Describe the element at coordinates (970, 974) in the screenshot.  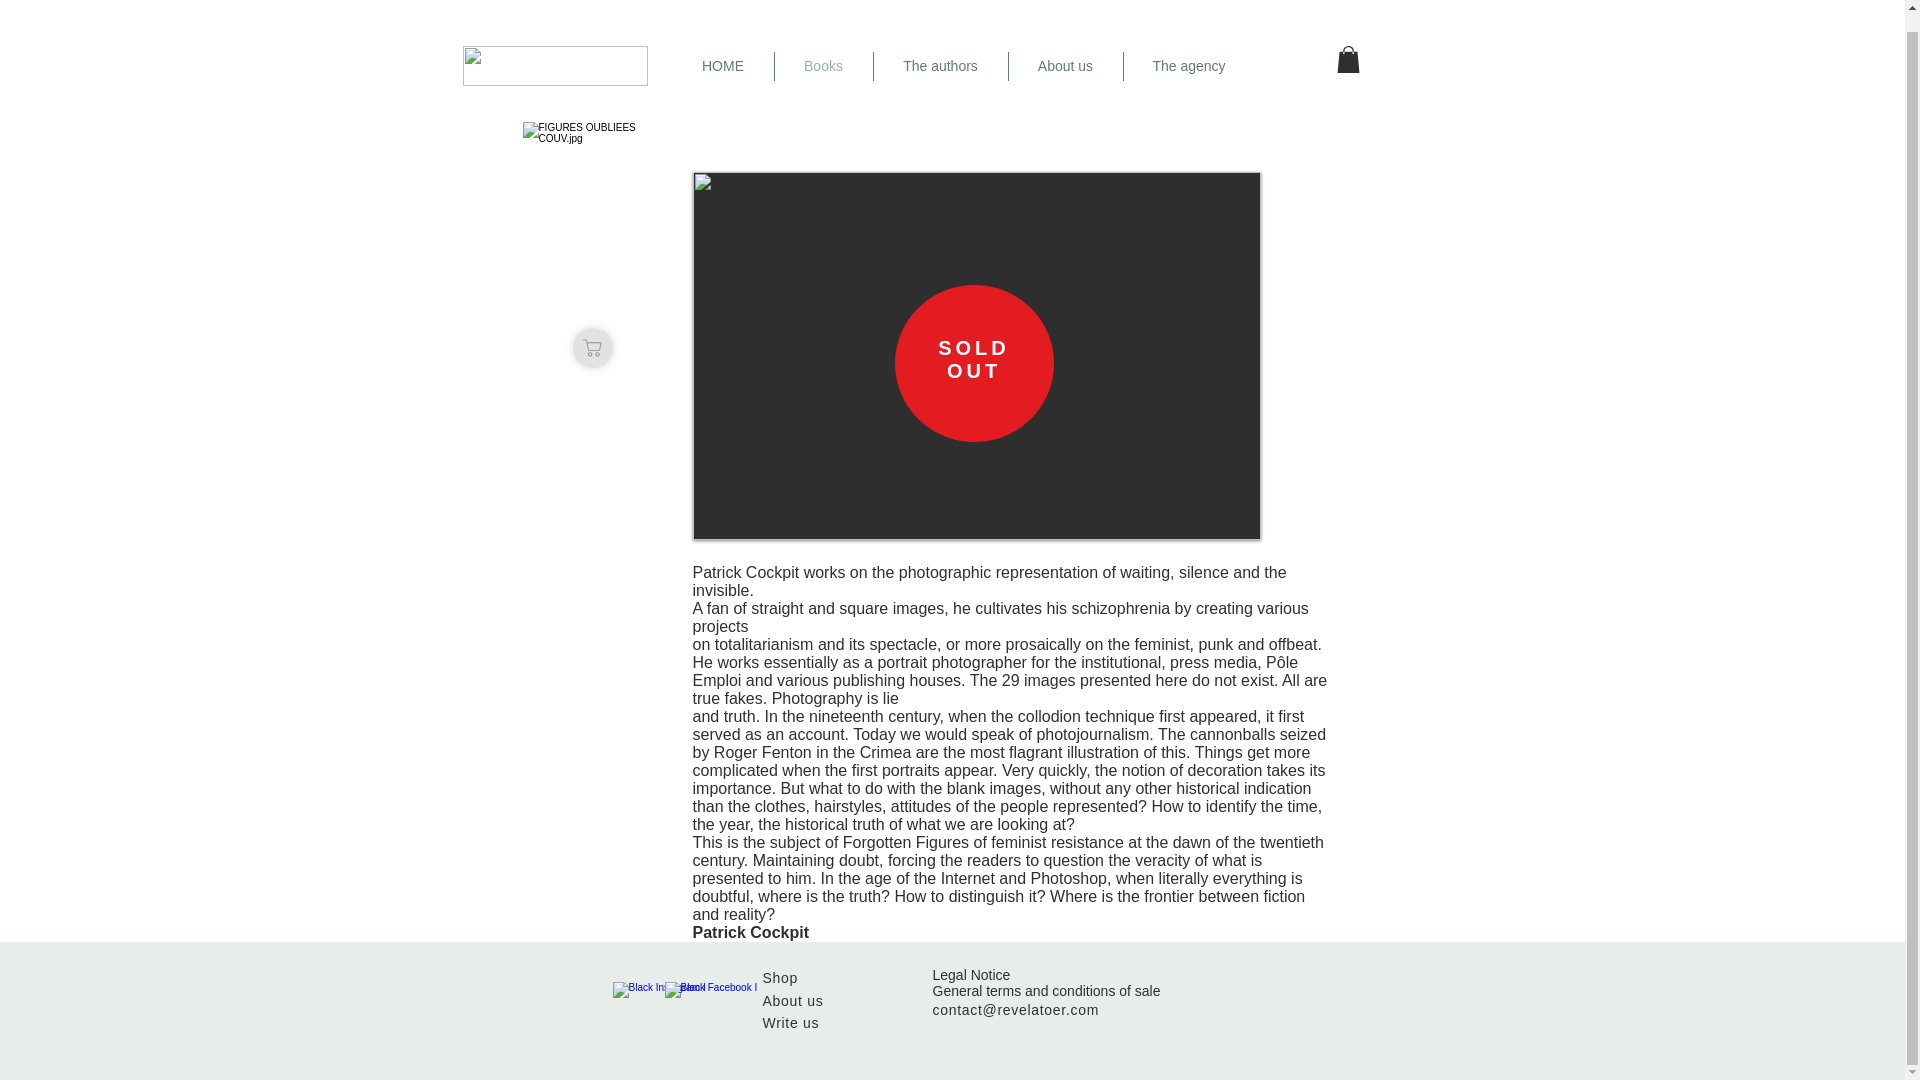
I see `Legal Notice` at that location.